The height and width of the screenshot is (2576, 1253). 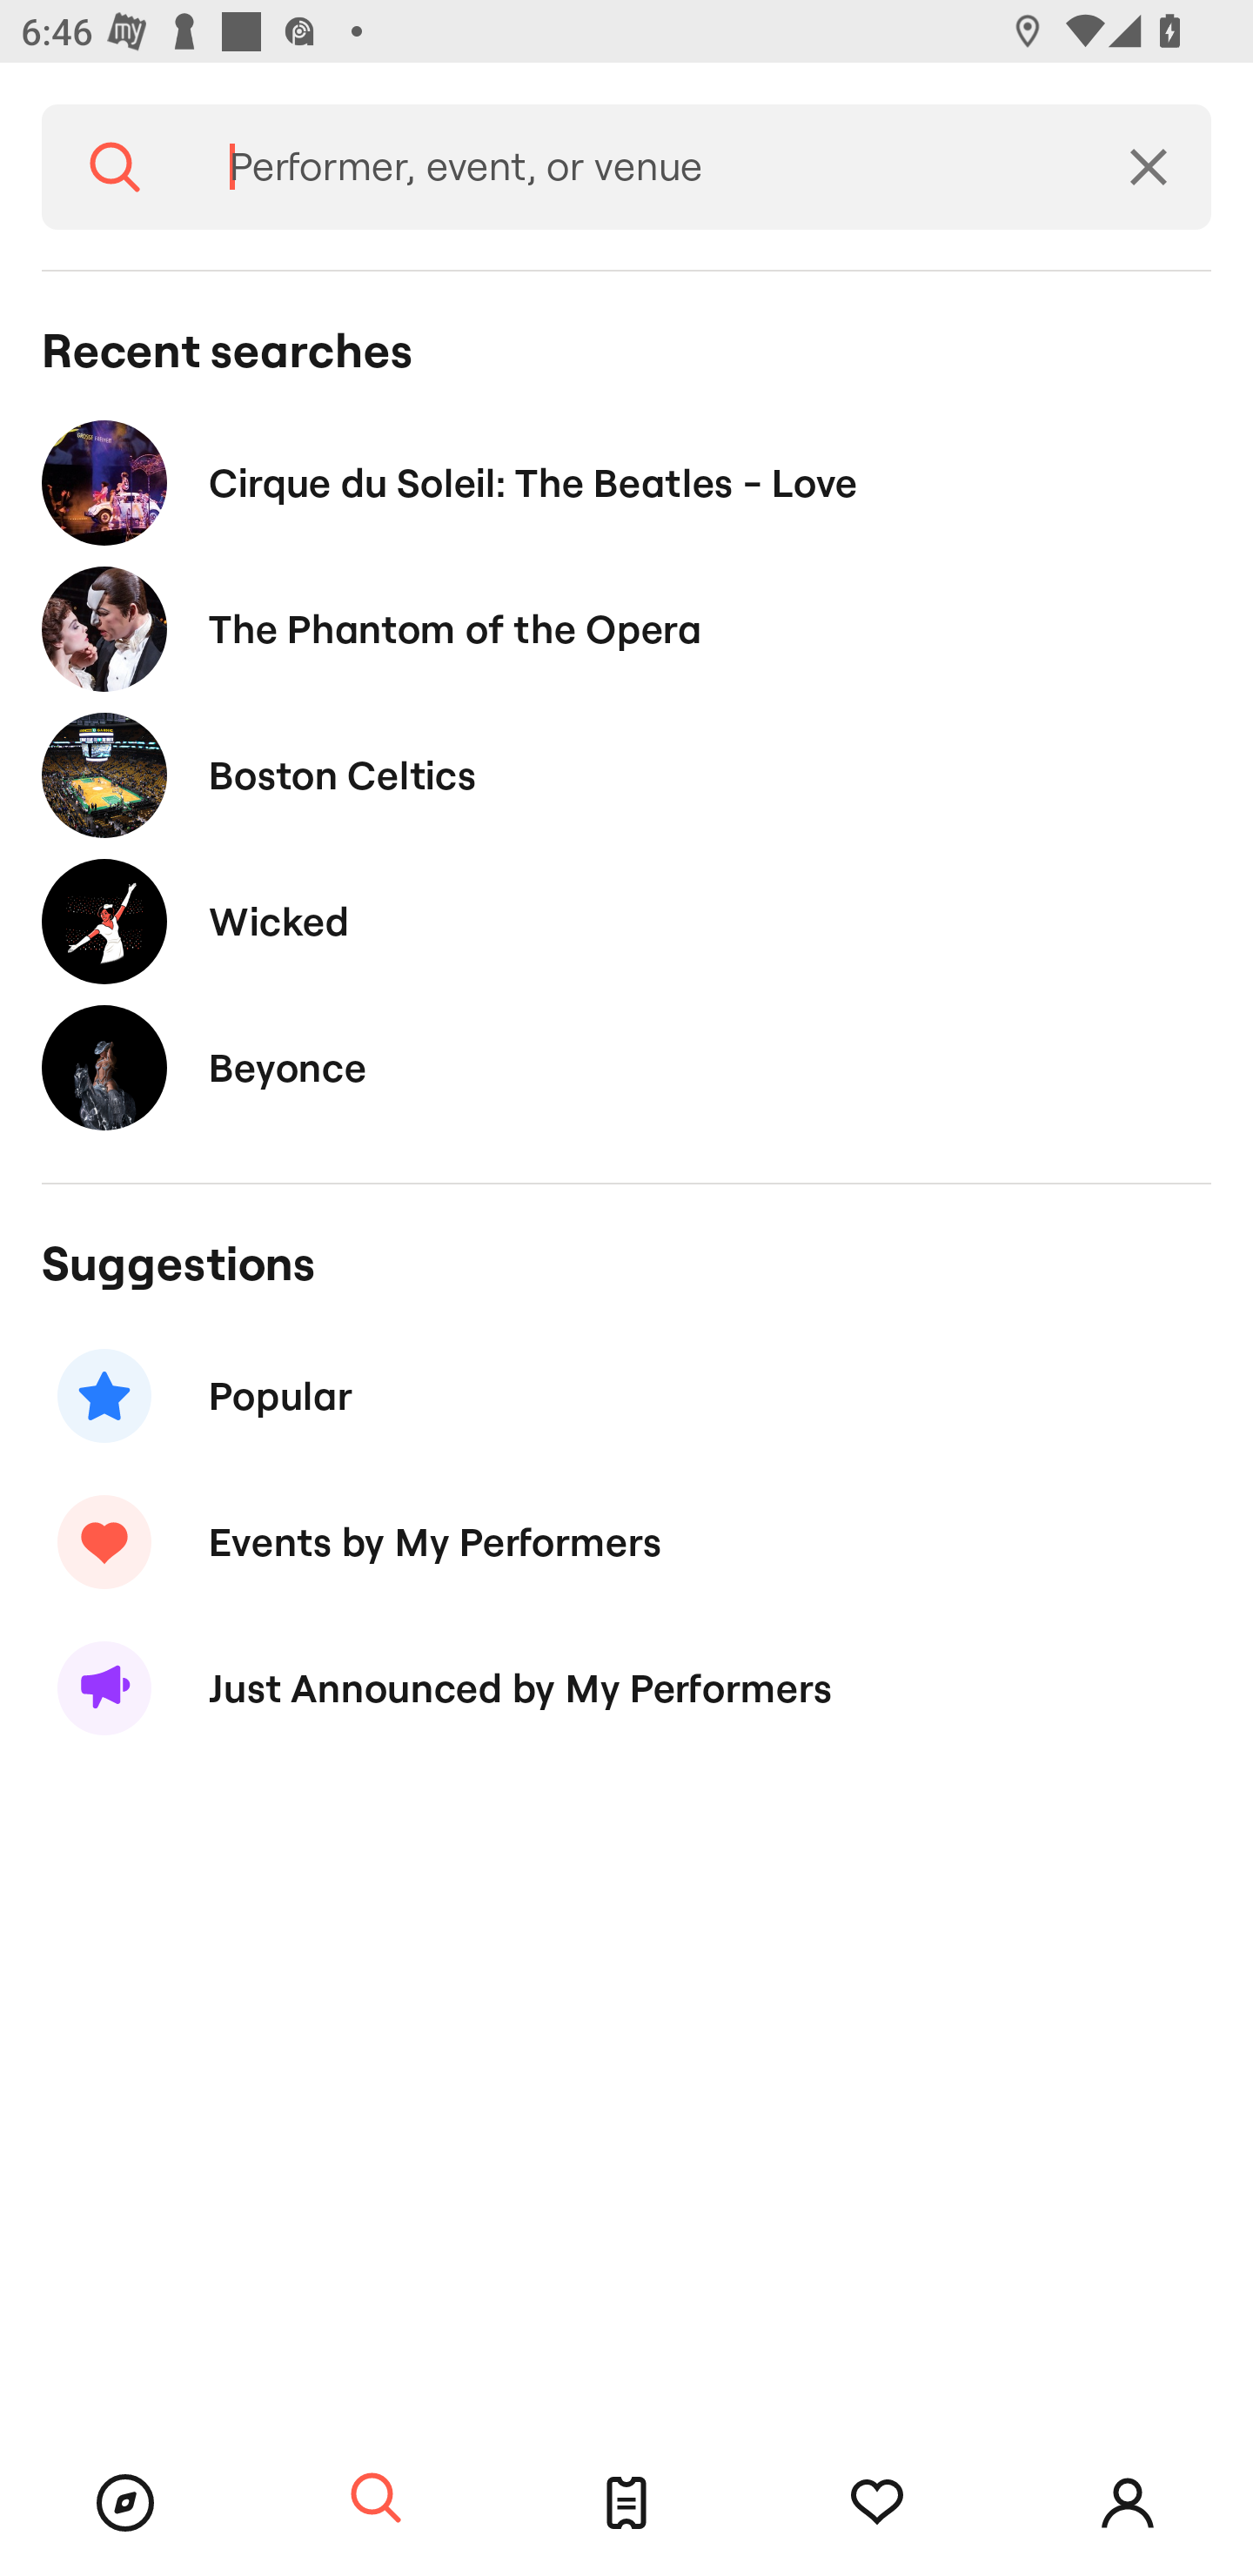 What do you see at coordinates (626, 482) in the screenshot?
I see `Cirque du Soleil: The Beatles - Love` at bounding box center [626, 482].